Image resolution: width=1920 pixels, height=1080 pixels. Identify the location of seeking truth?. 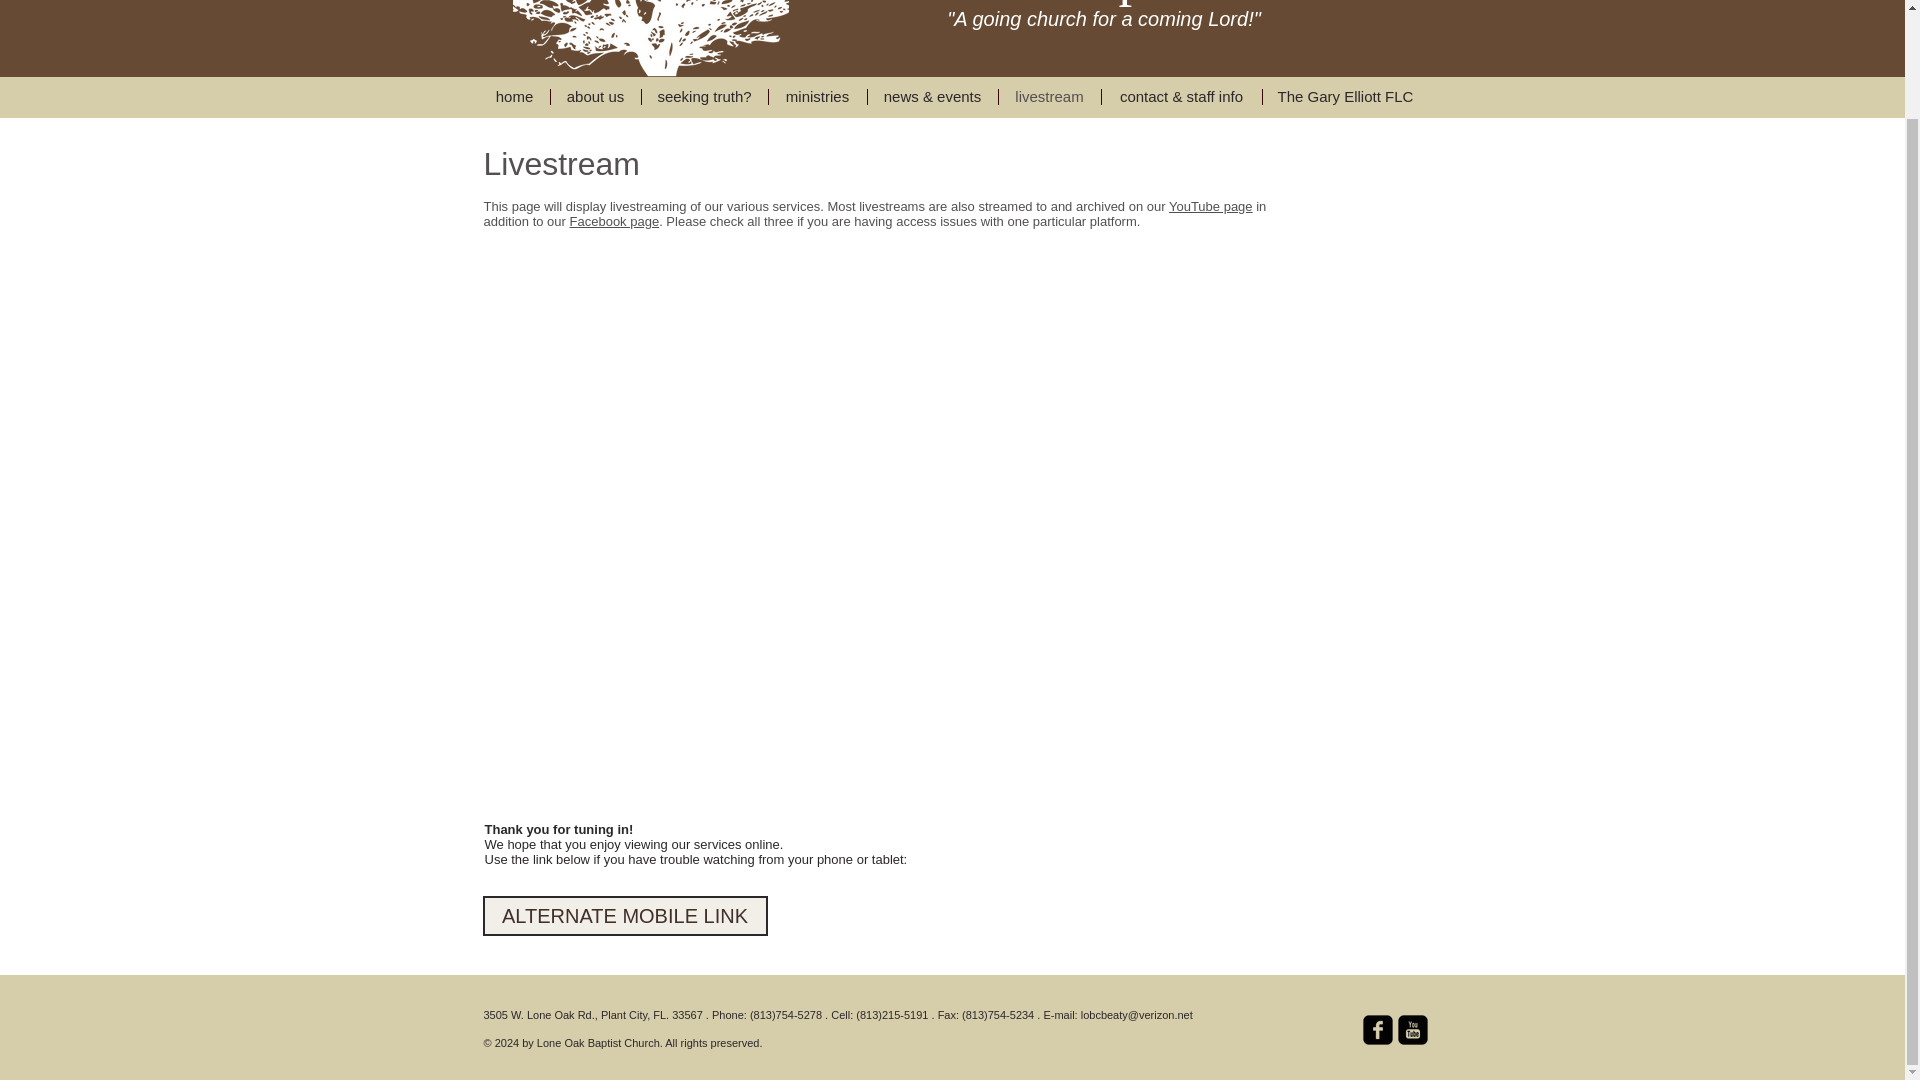
(704, 96).